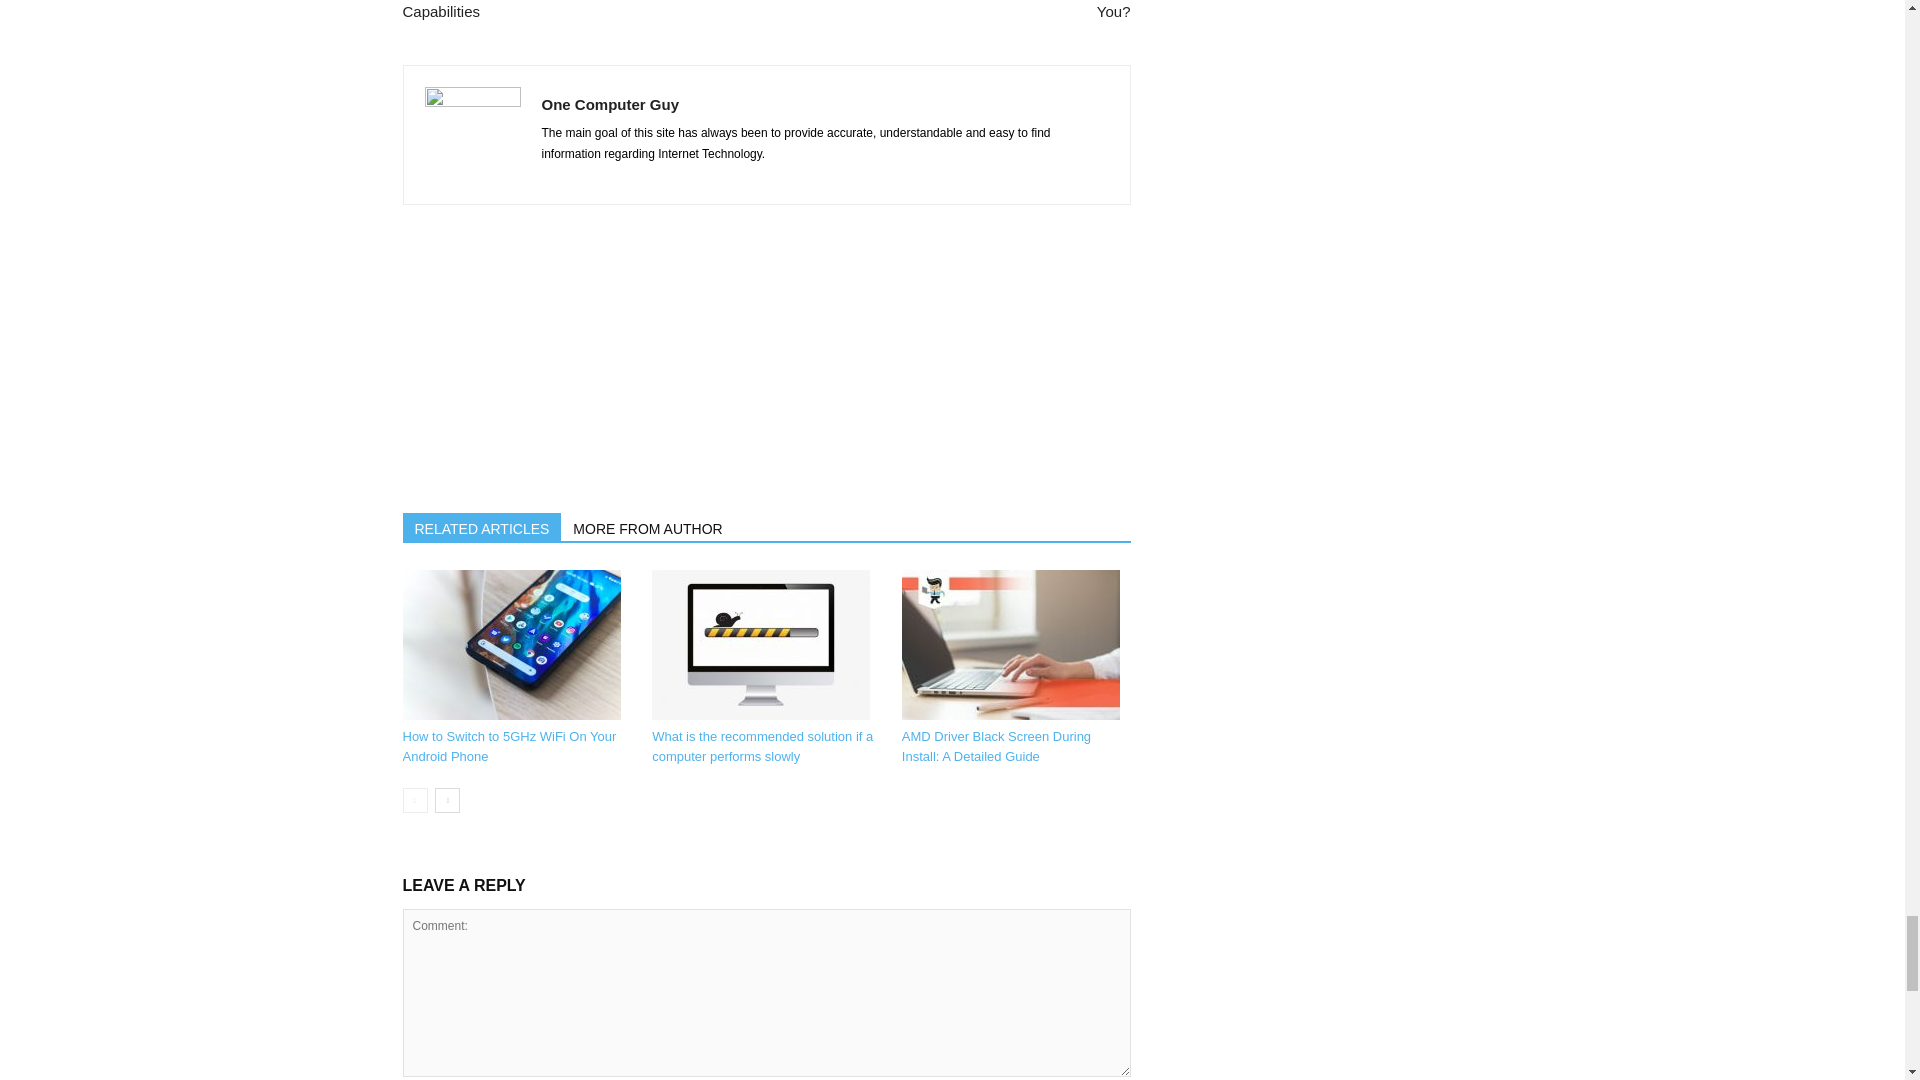 This screenshot has width=1920, height=1080. I want to click on How to Switch to 5GHz WiFi On Your Android Phone, so click(510, 645).